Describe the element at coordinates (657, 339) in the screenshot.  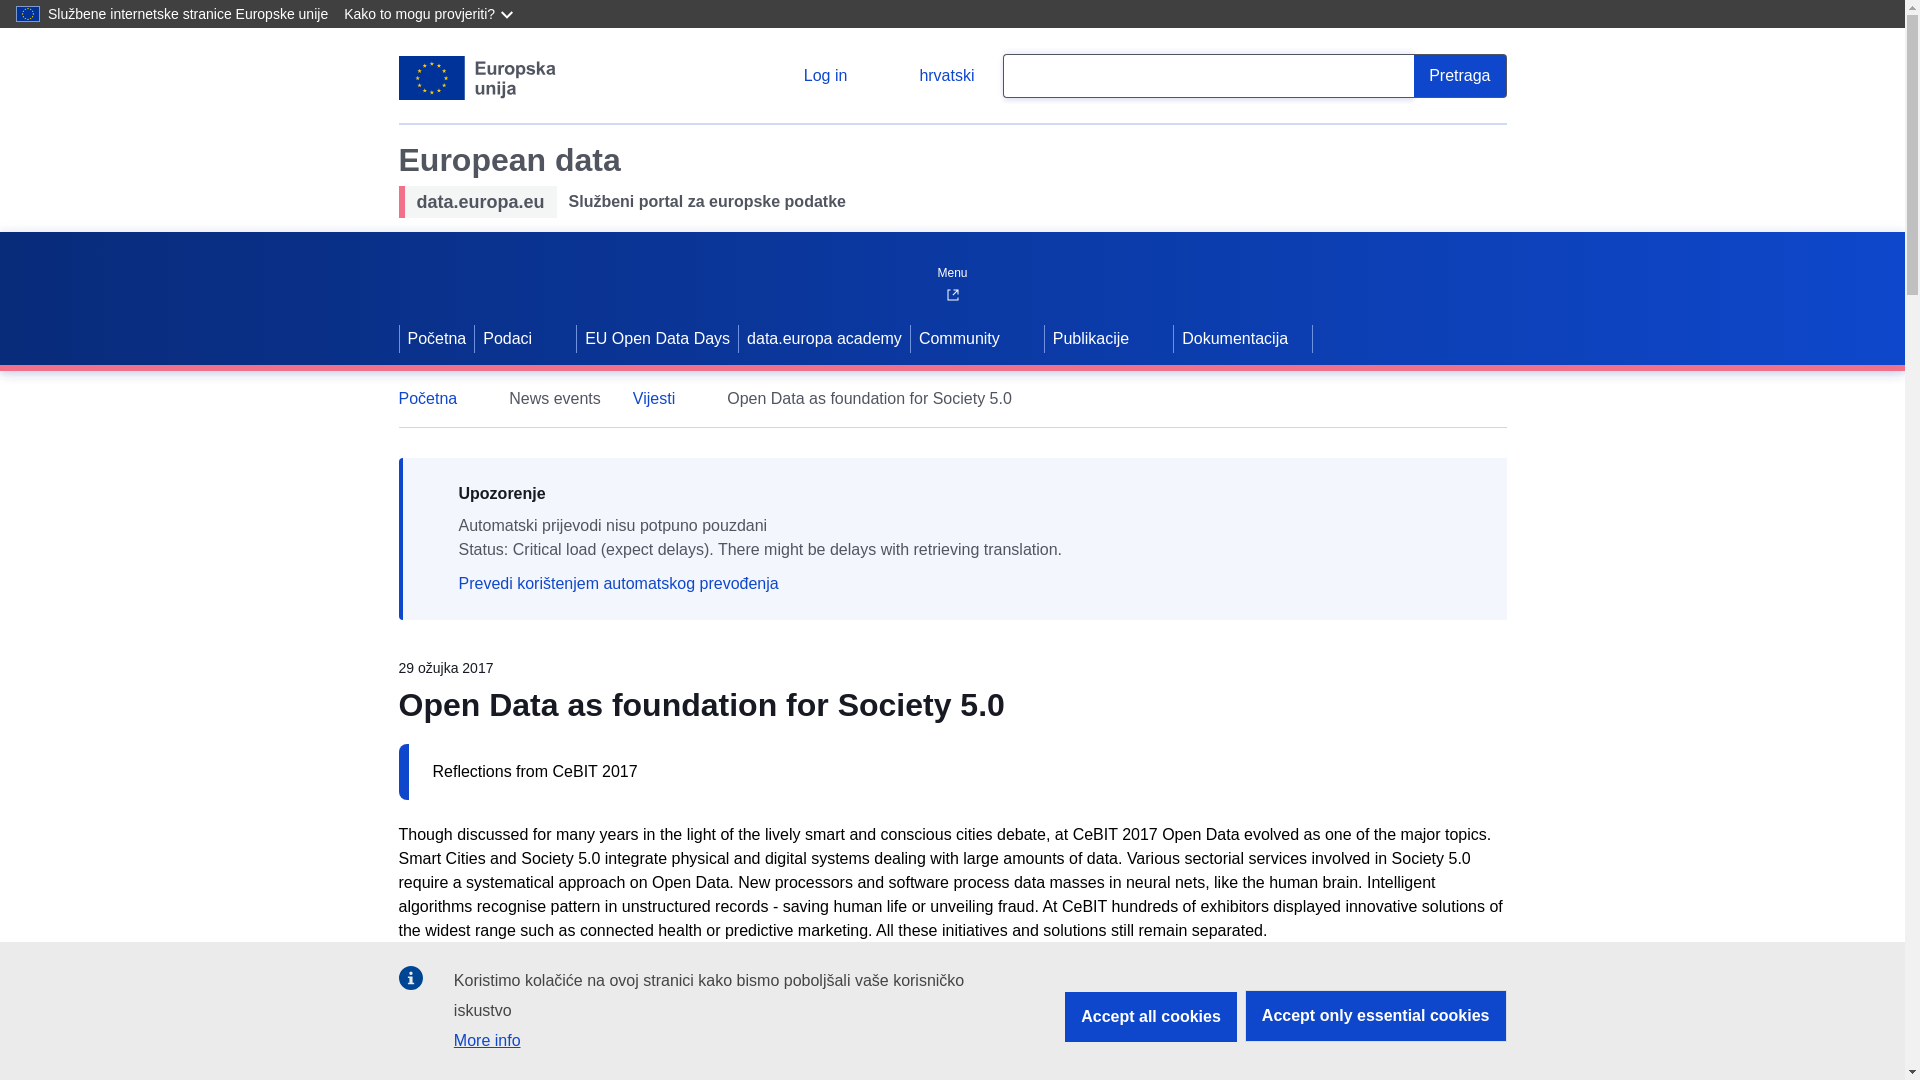
I see `EU Open Data Days` at that location.